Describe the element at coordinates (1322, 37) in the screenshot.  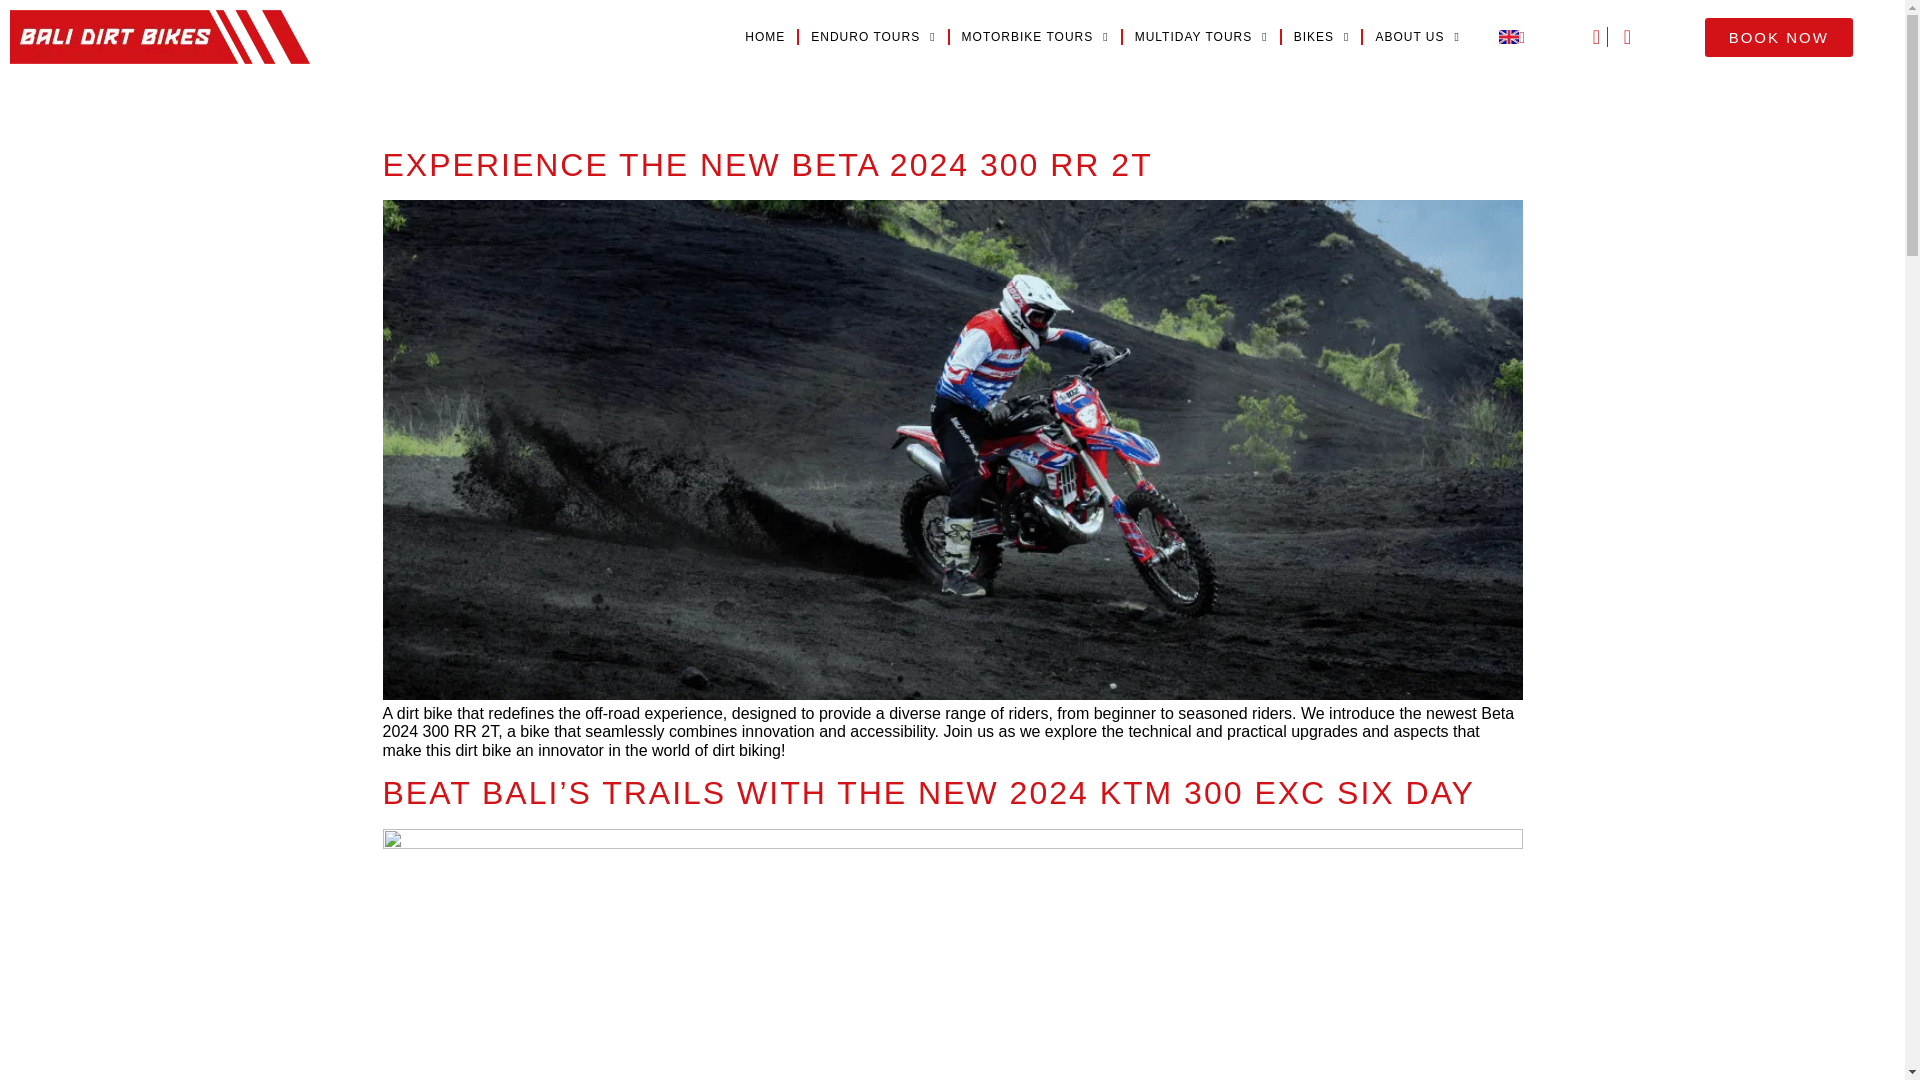
I see `BIKES` at that location.